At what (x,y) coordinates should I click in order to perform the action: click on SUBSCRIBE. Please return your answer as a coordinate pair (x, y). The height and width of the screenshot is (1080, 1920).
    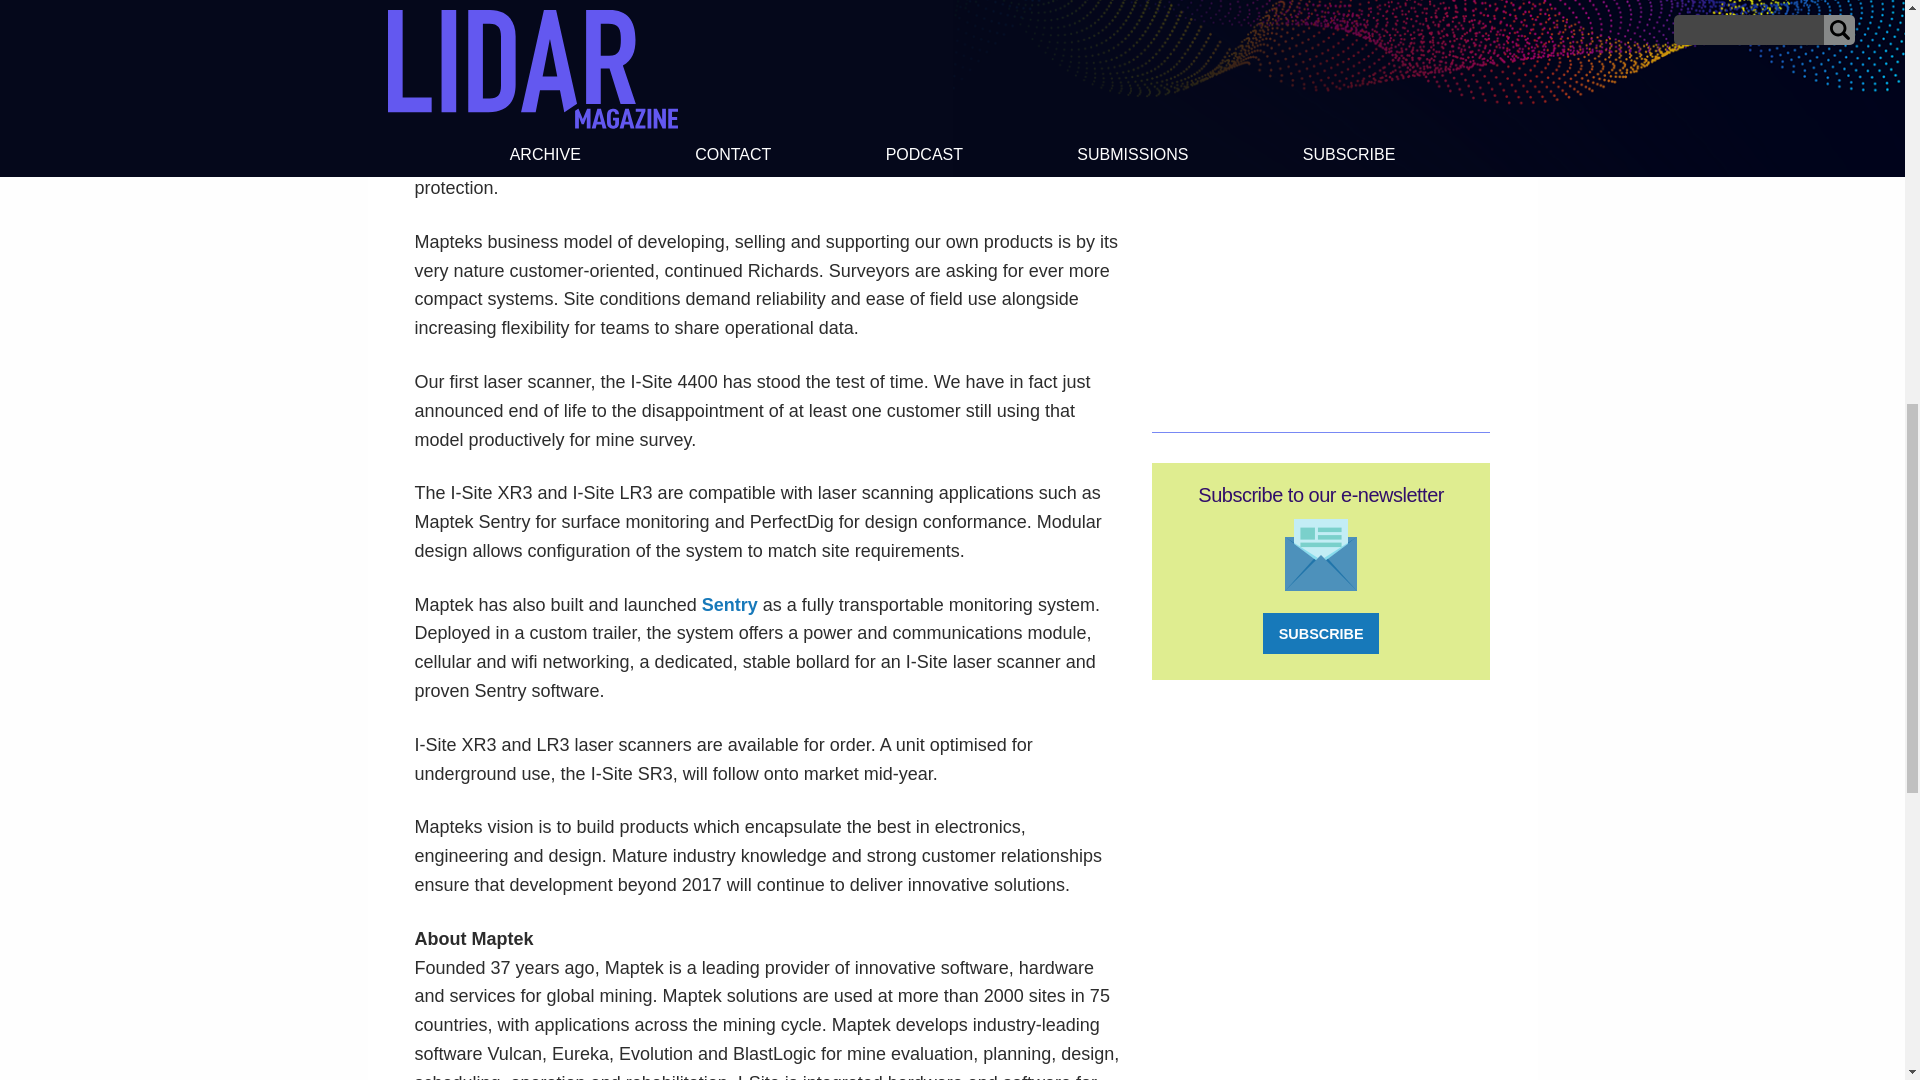
    Looking at the image, I should click on (1320, 634).